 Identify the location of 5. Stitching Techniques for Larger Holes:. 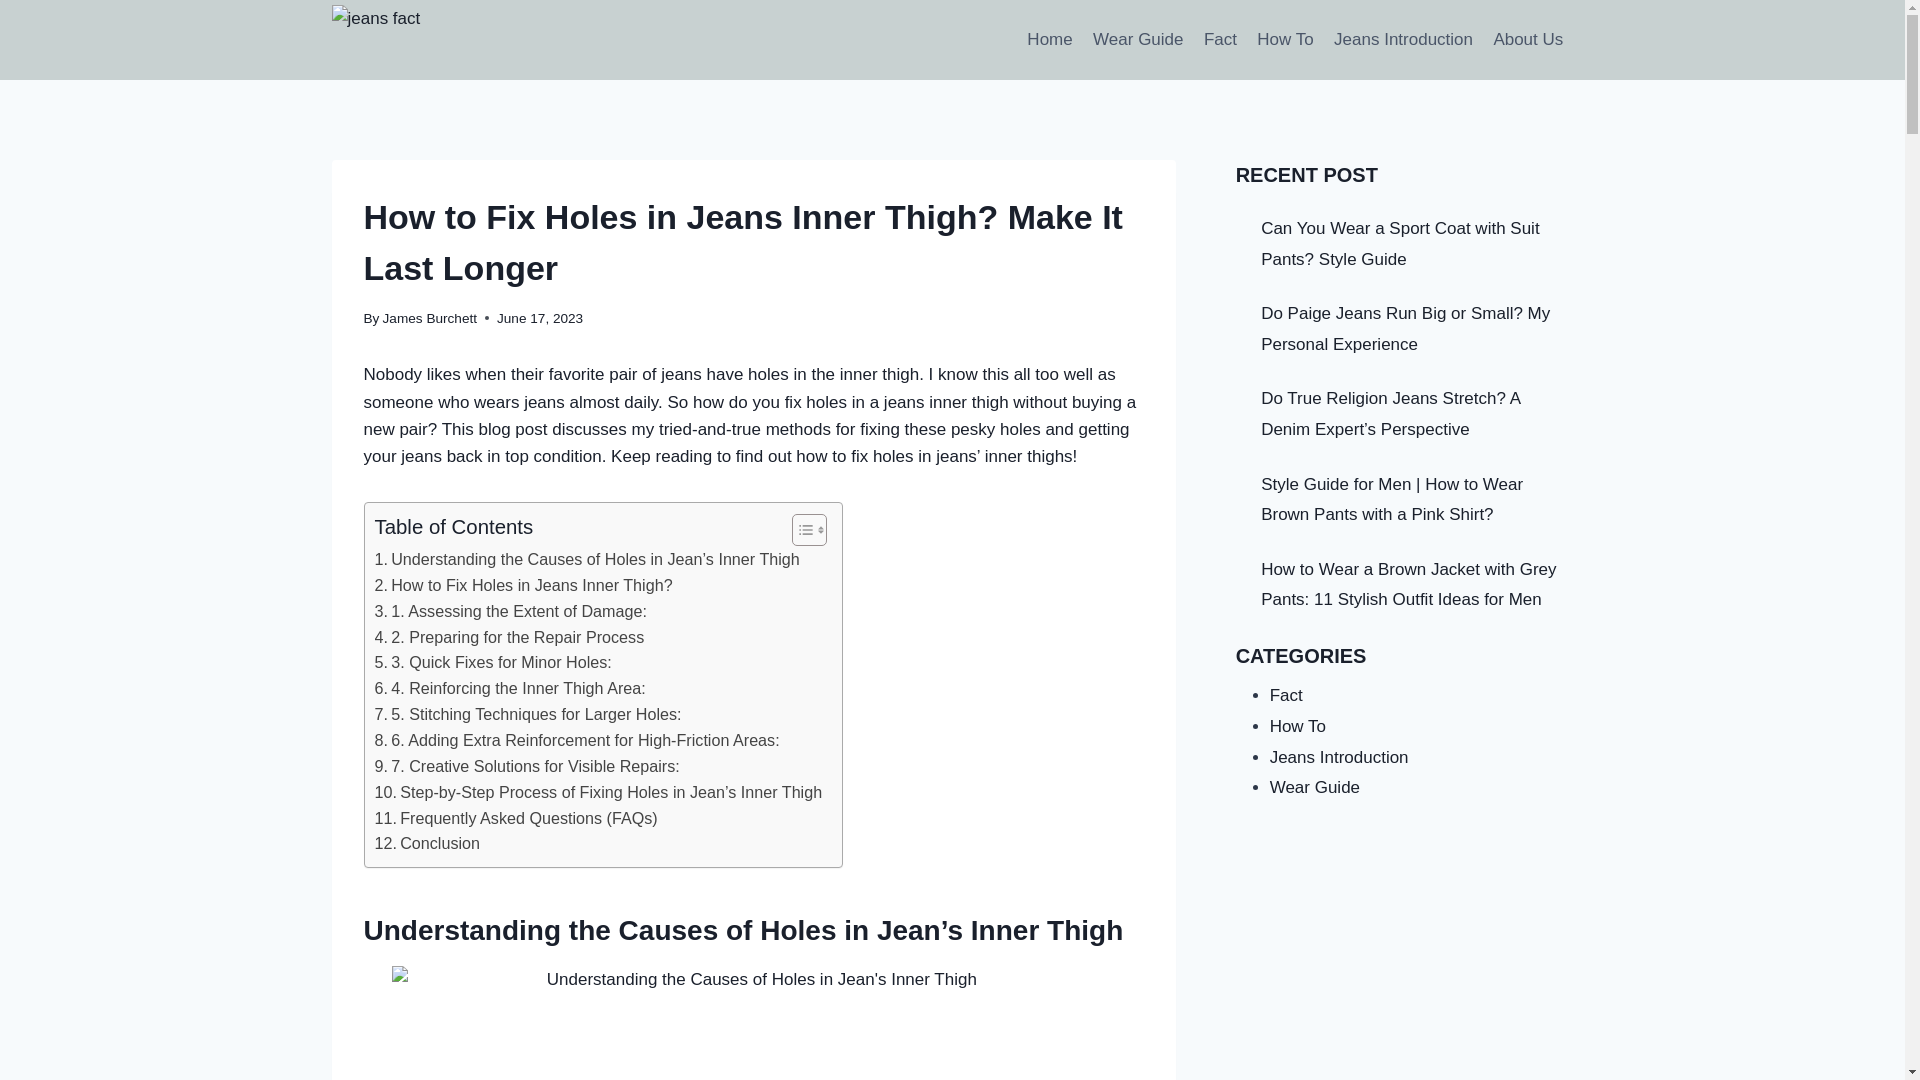
(528, 714).